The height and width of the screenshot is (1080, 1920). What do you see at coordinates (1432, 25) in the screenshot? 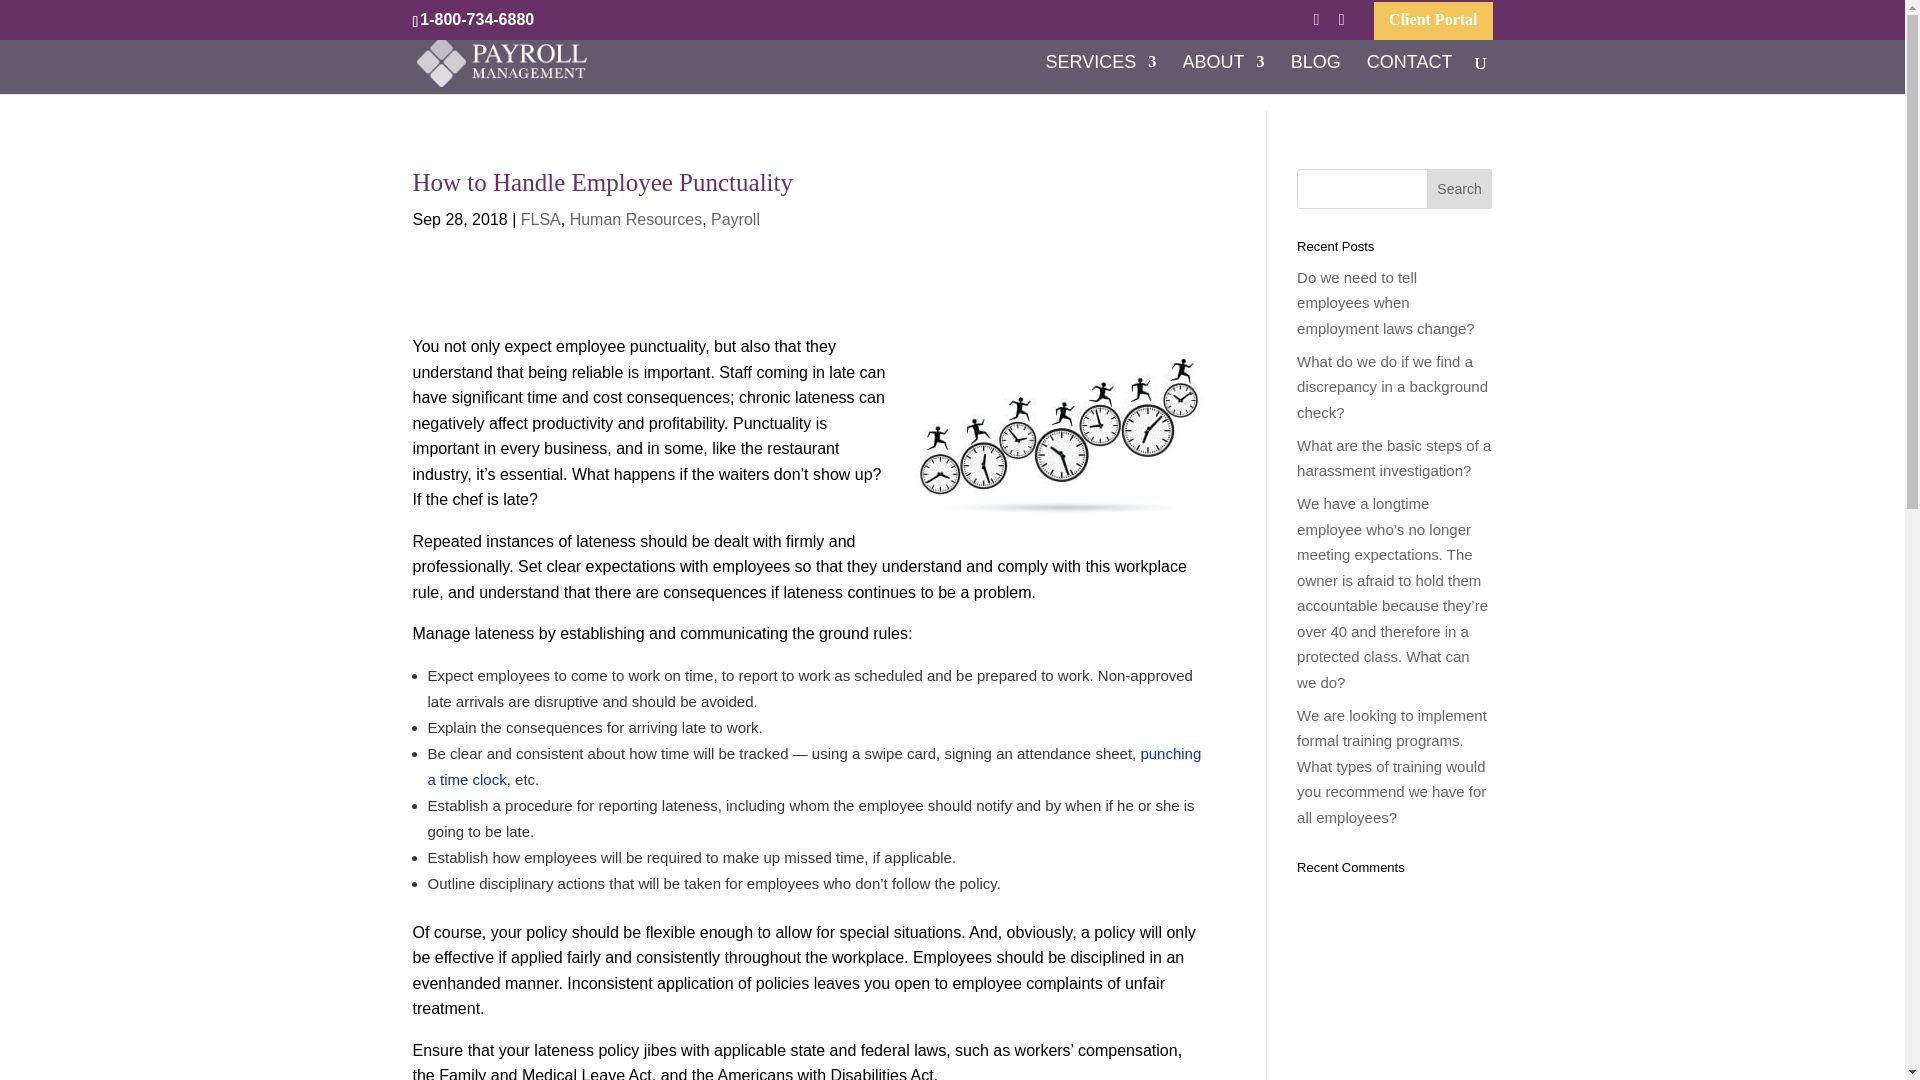
I see `Client Portal` at bounding box center [1432, 25].